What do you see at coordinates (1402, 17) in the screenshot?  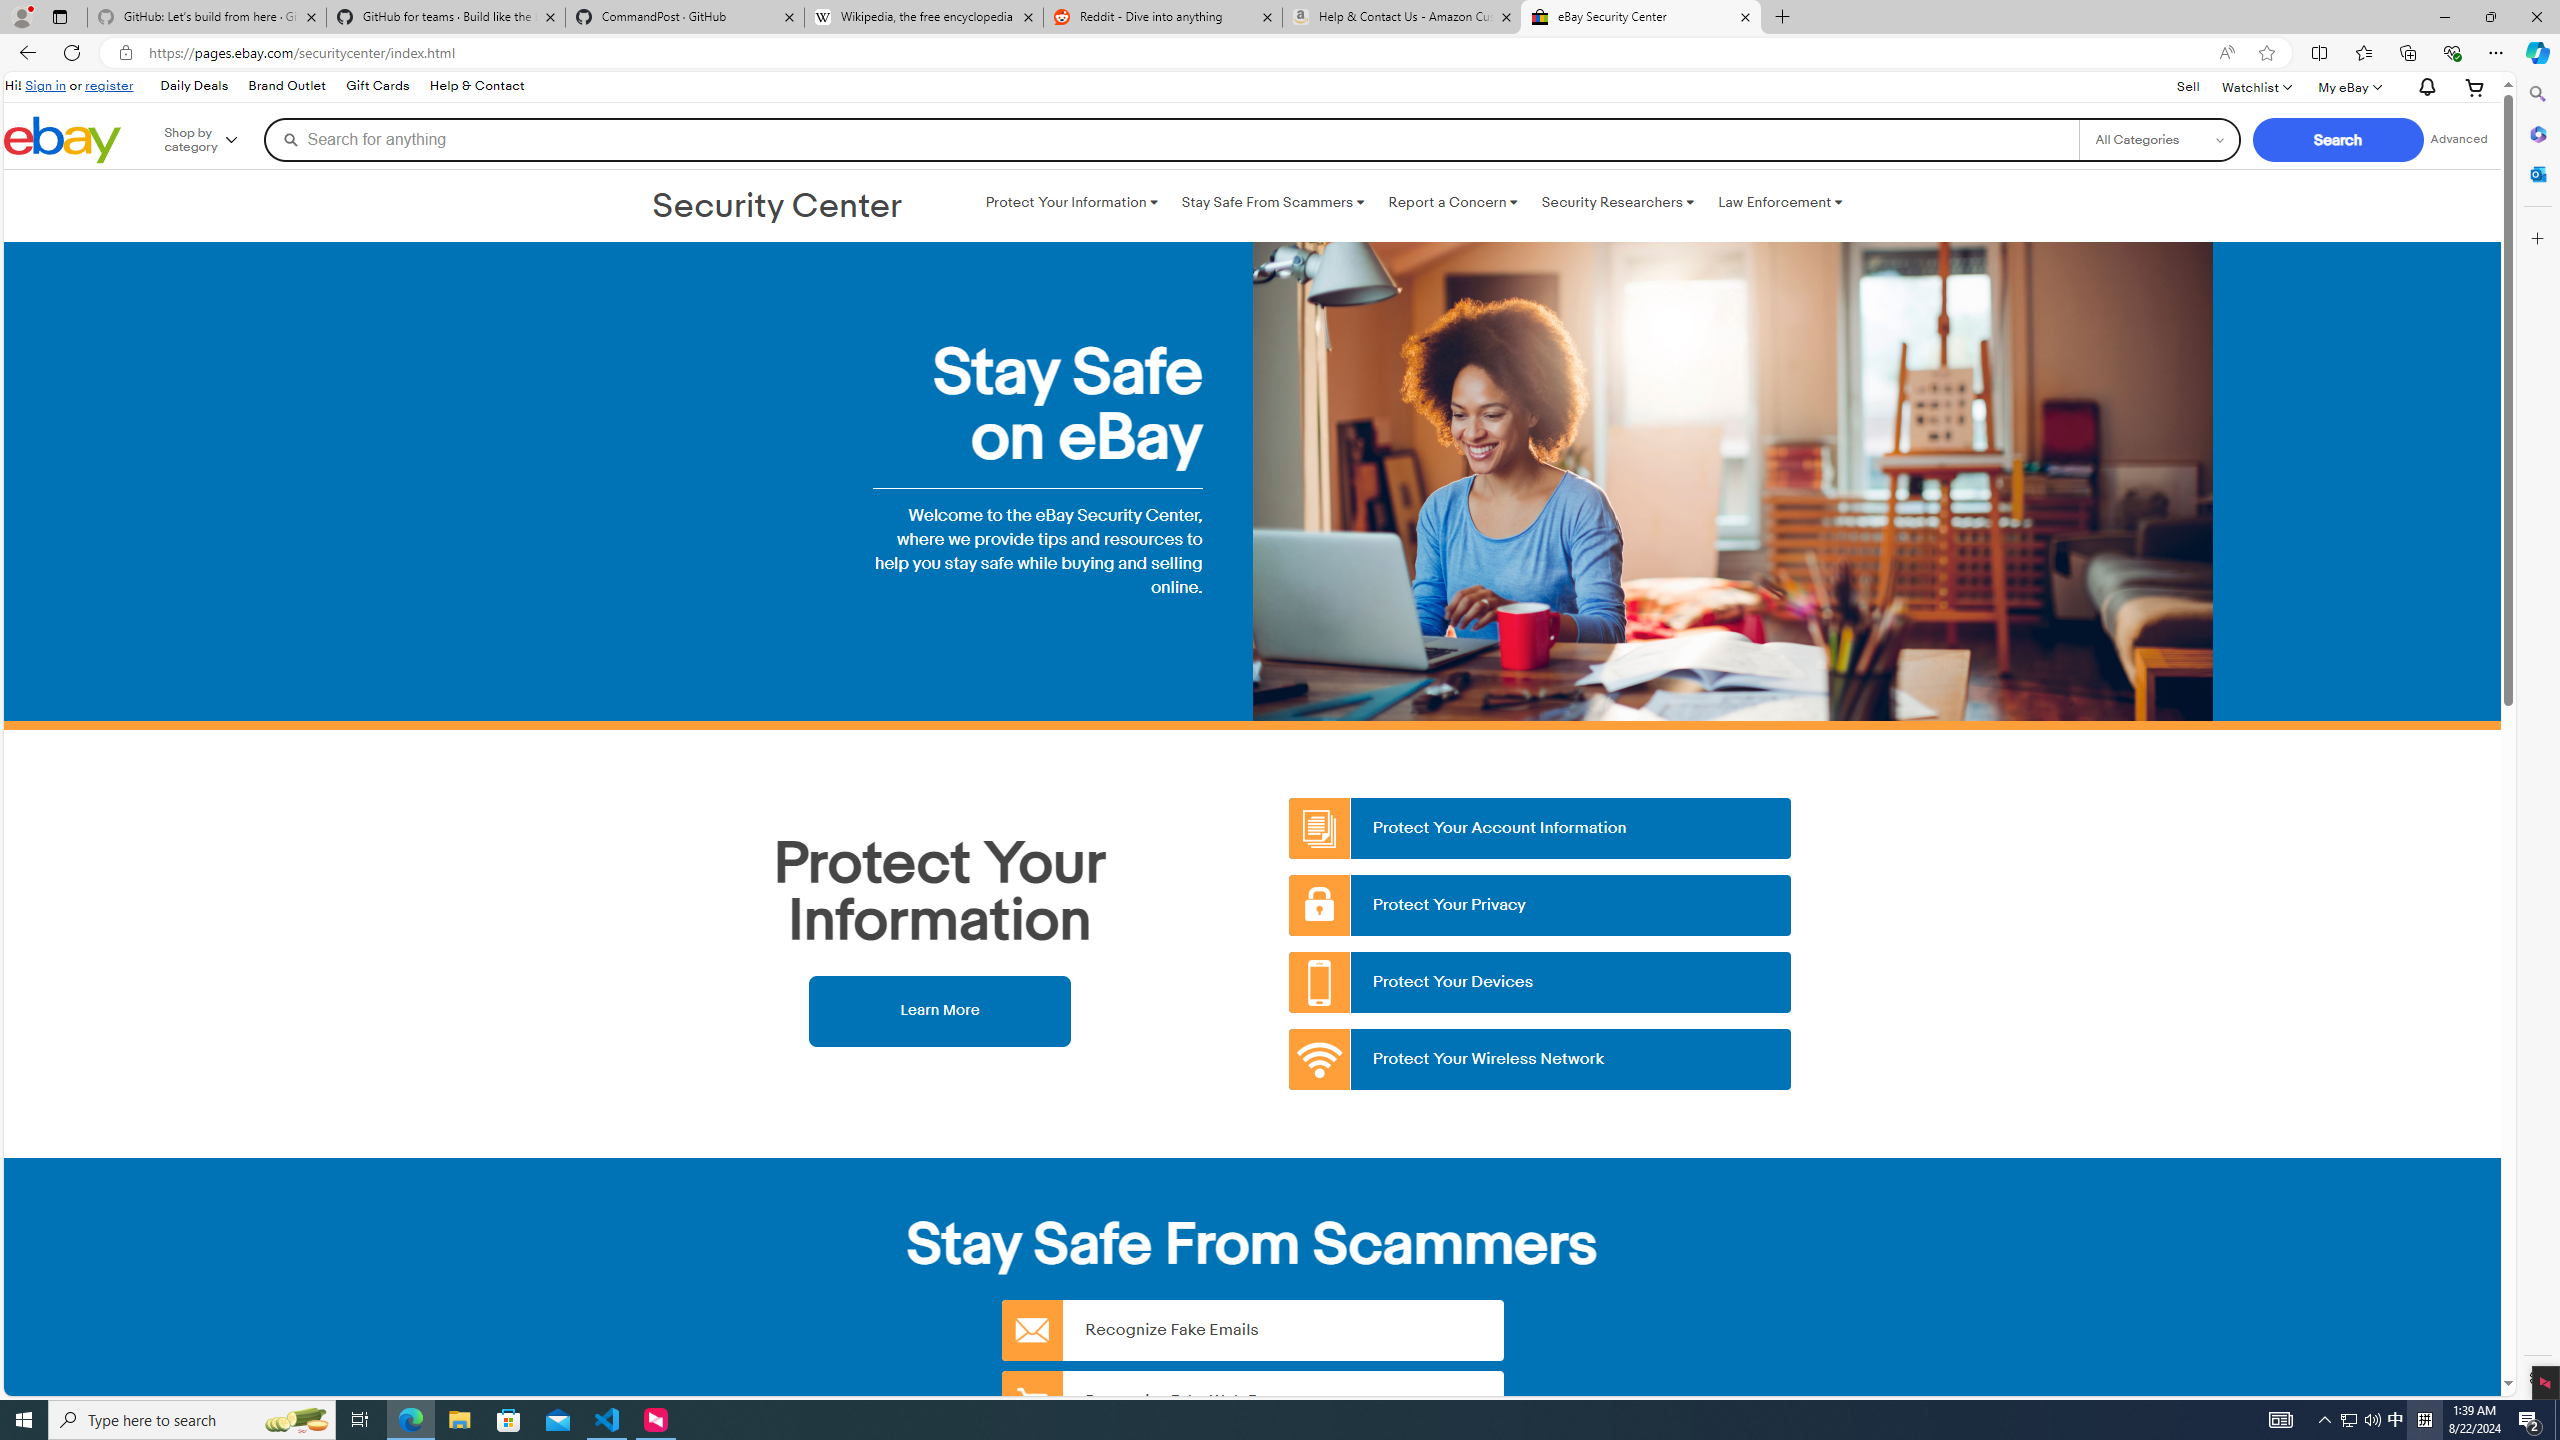 I see `Help & Contact Us - Amazon Customer Service - Sleeping` at bounding box center [1402, 17].